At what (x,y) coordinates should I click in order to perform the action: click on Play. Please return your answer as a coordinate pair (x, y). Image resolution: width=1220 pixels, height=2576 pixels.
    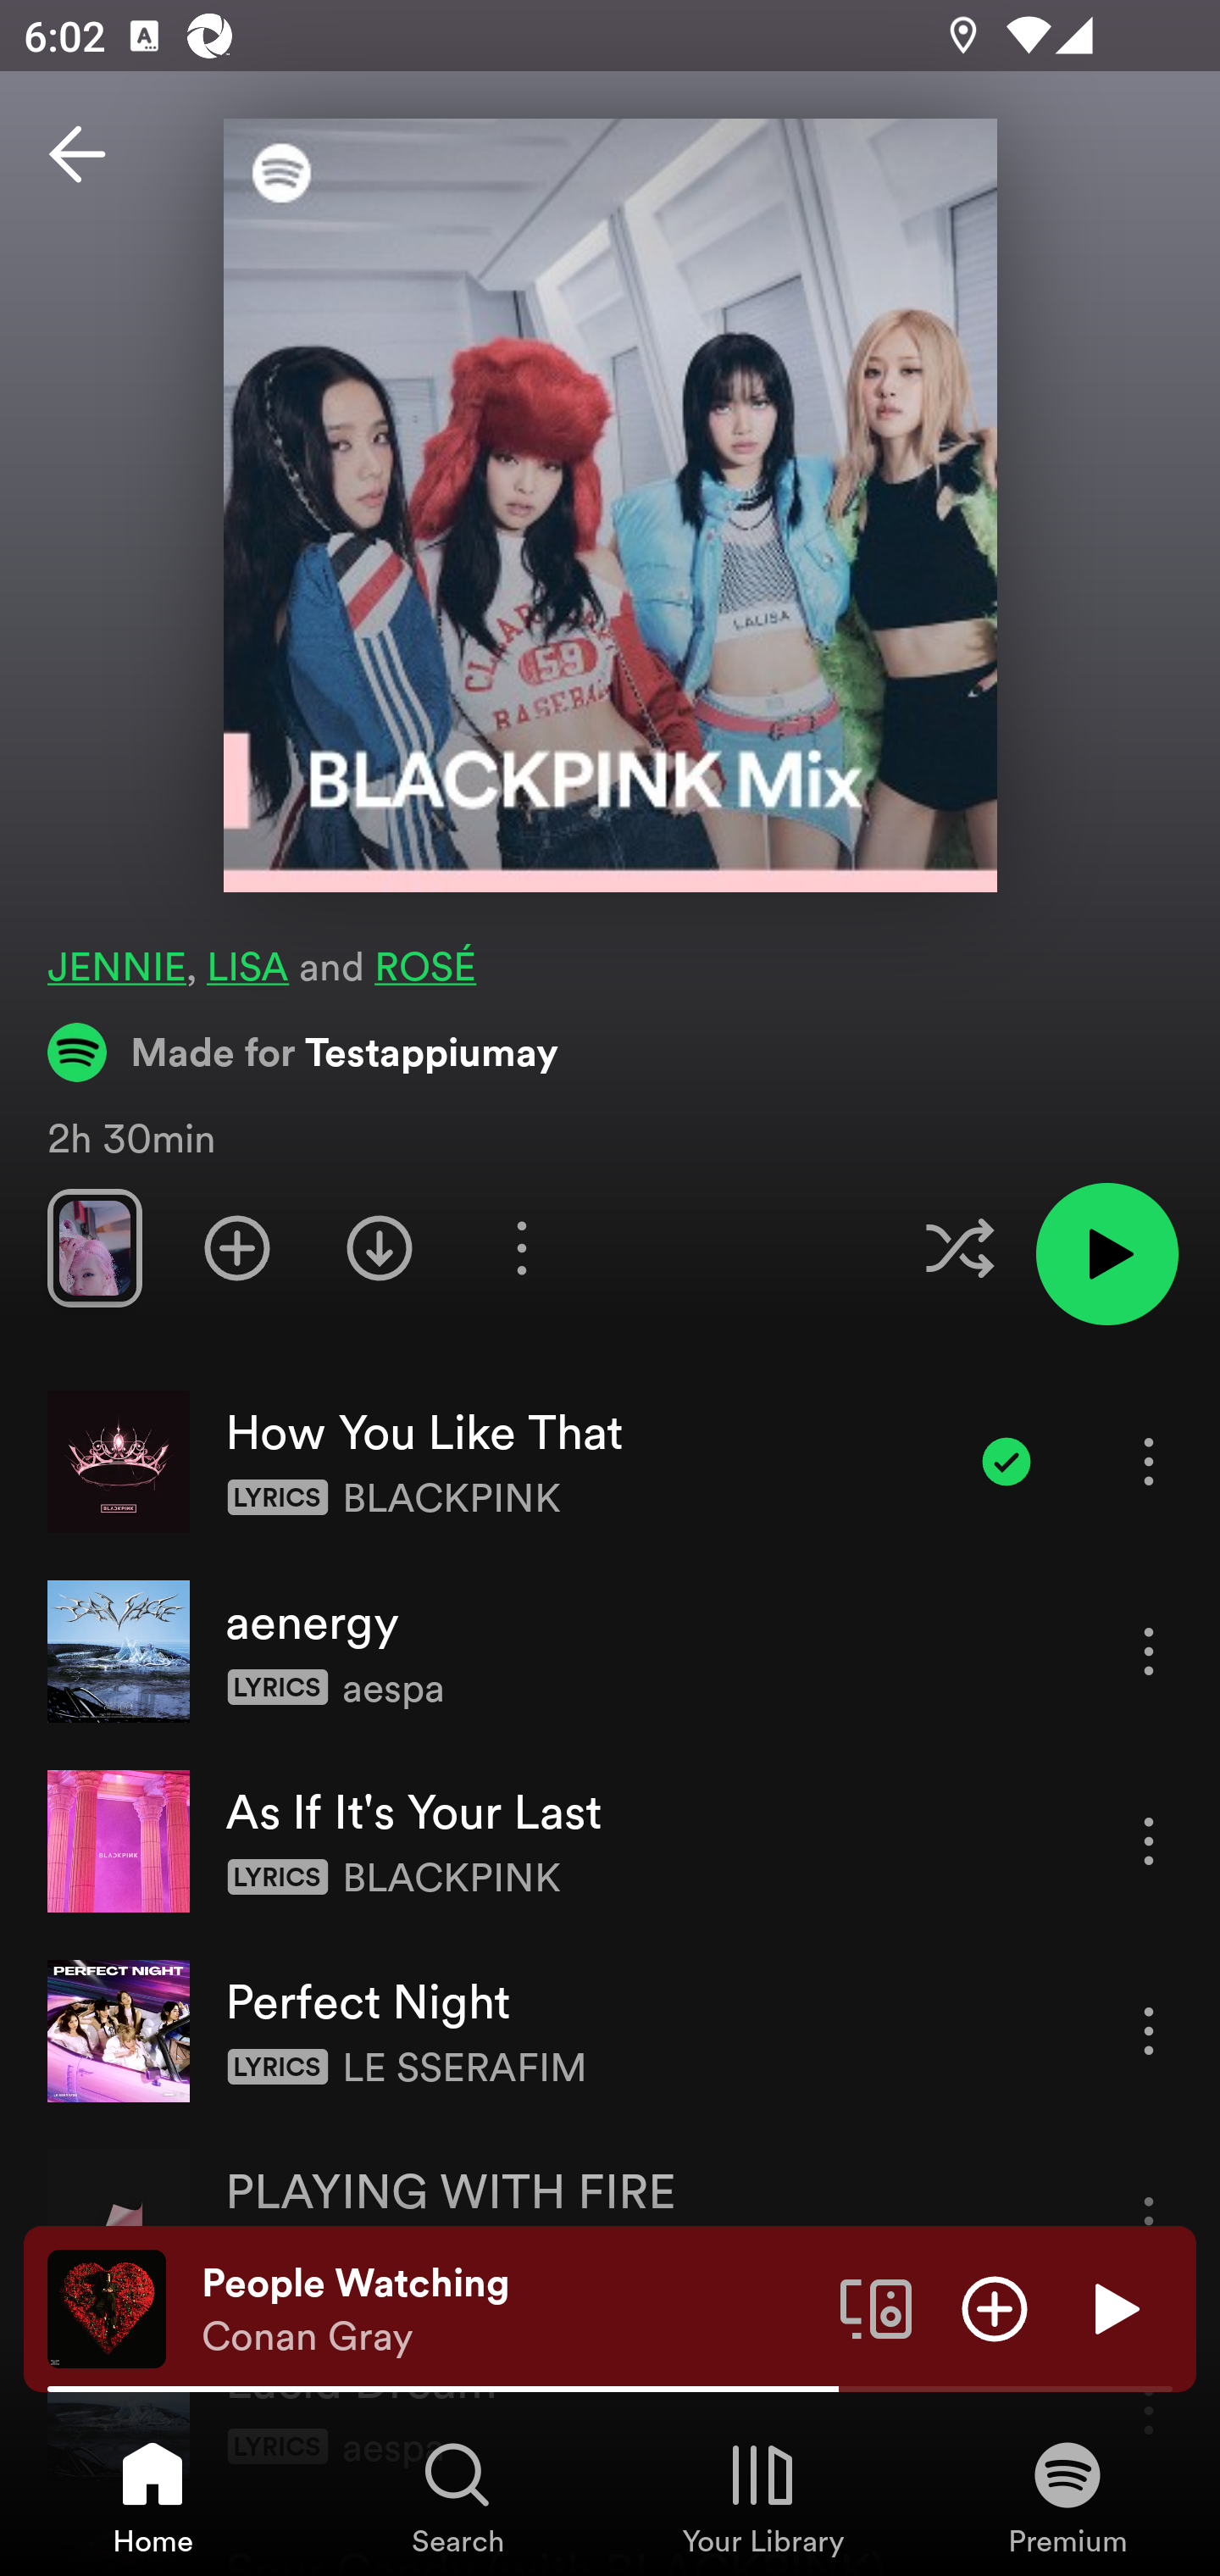
    Looking at the image, I should click on (1113, 2307).